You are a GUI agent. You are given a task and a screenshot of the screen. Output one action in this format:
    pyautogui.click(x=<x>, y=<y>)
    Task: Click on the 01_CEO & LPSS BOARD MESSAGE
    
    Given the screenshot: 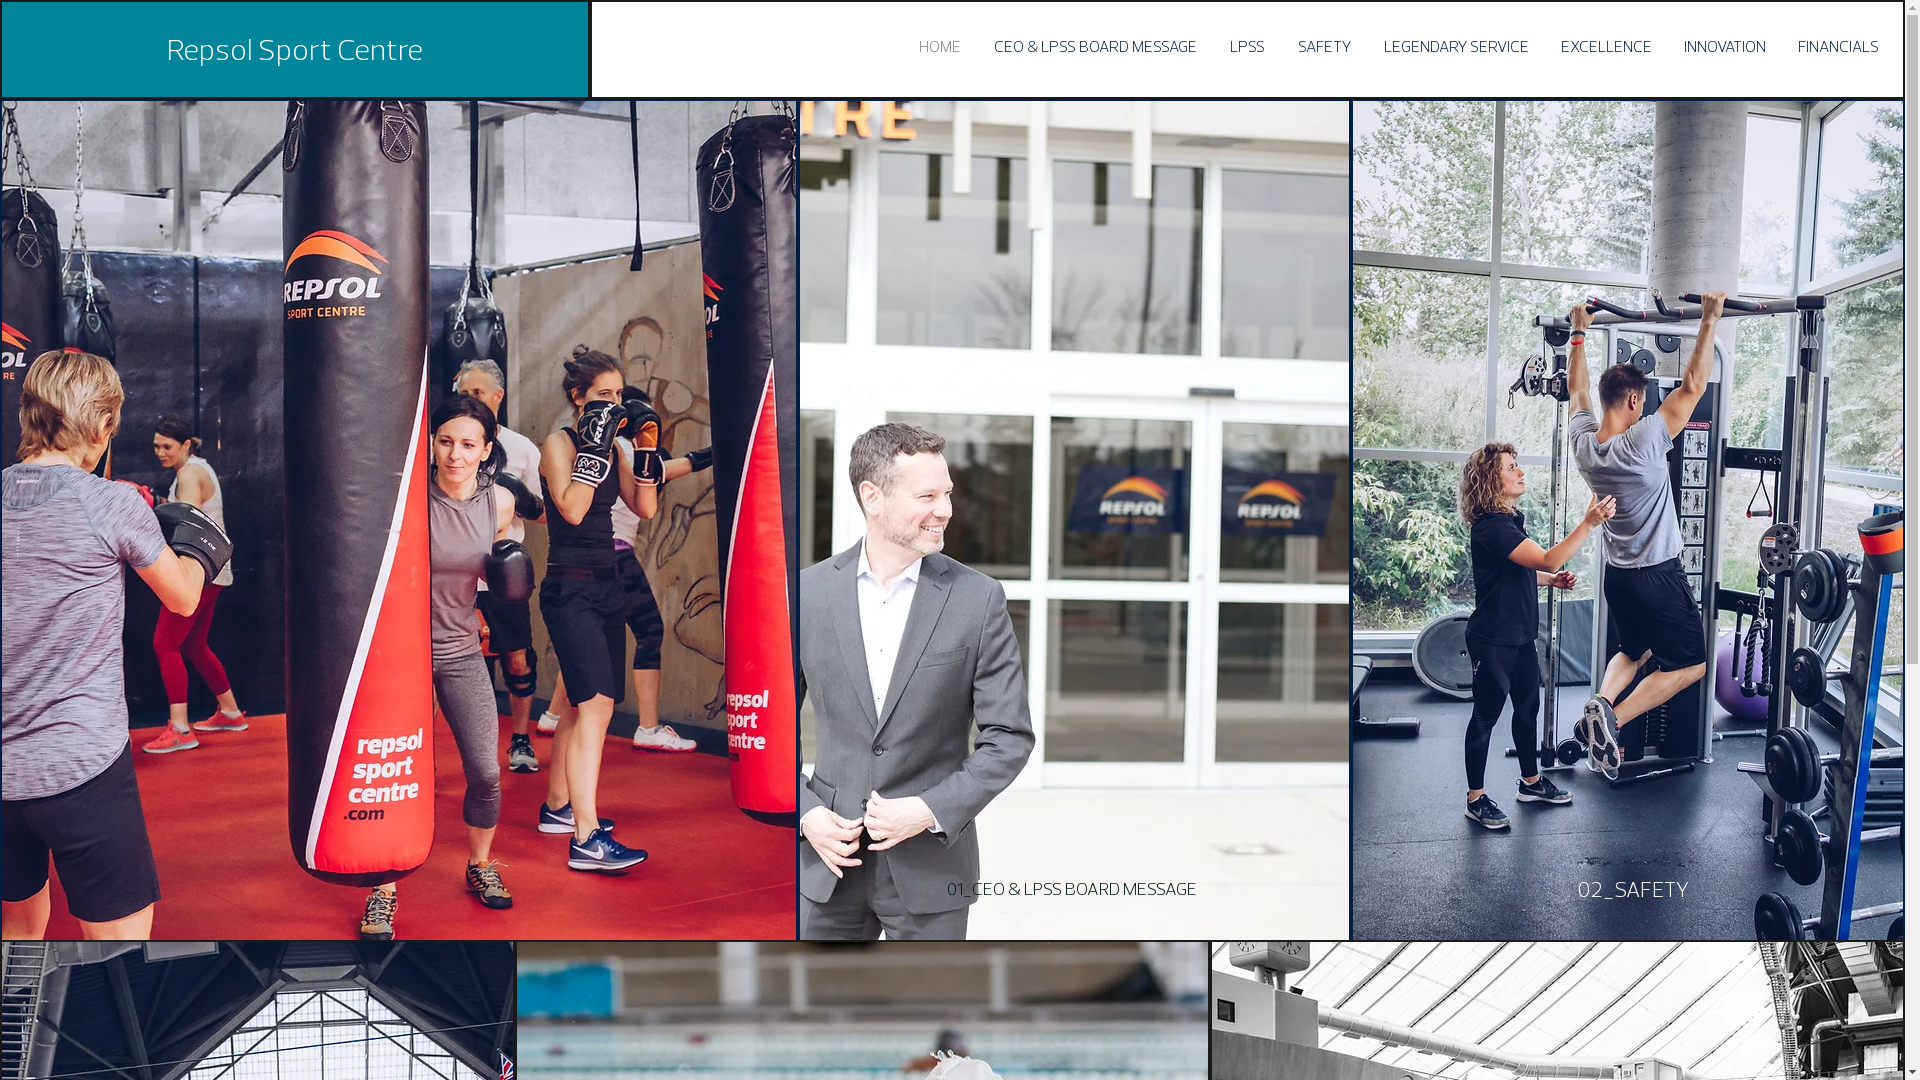 What is the action you would take?
    pyautogui.click(x=1072, y=889)
    